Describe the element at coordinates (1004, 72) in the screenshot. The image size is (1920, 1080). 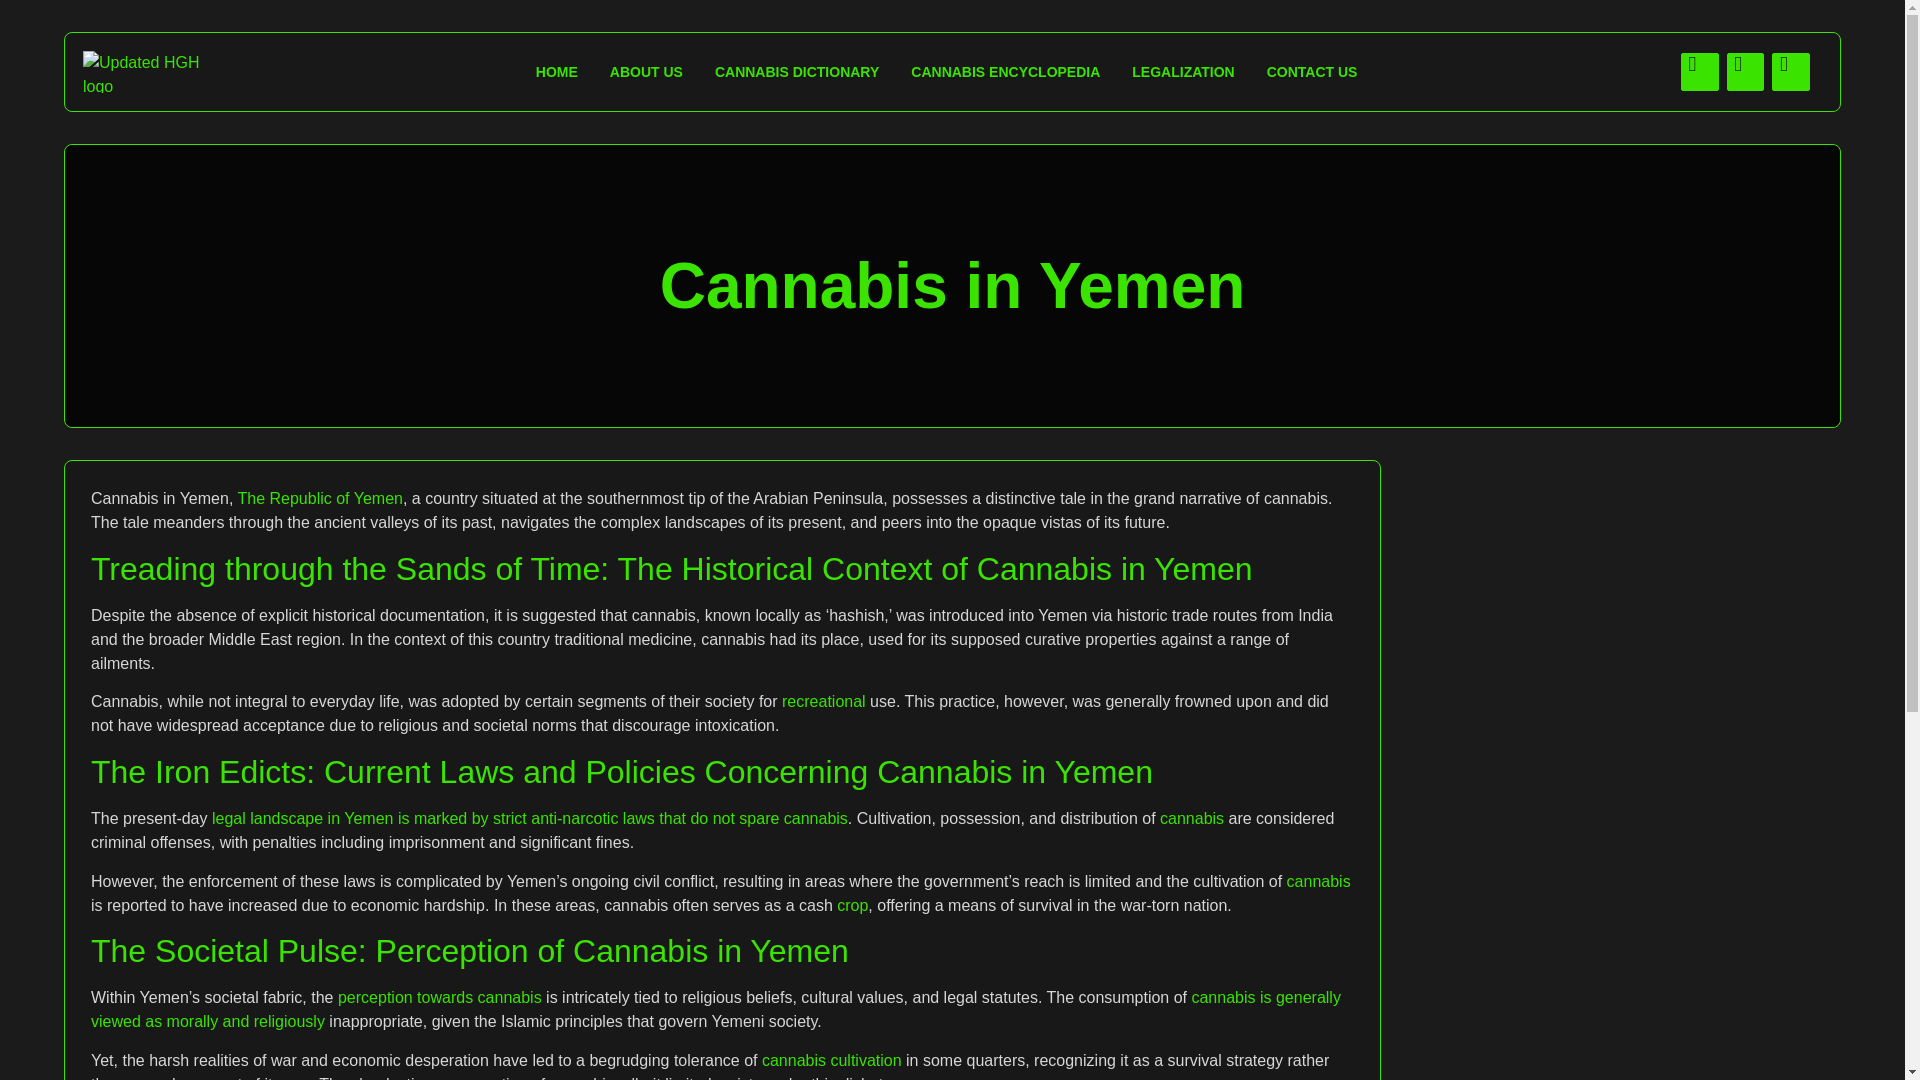
I see `CANNABIS ENCYCLOPEDIA` at that location.